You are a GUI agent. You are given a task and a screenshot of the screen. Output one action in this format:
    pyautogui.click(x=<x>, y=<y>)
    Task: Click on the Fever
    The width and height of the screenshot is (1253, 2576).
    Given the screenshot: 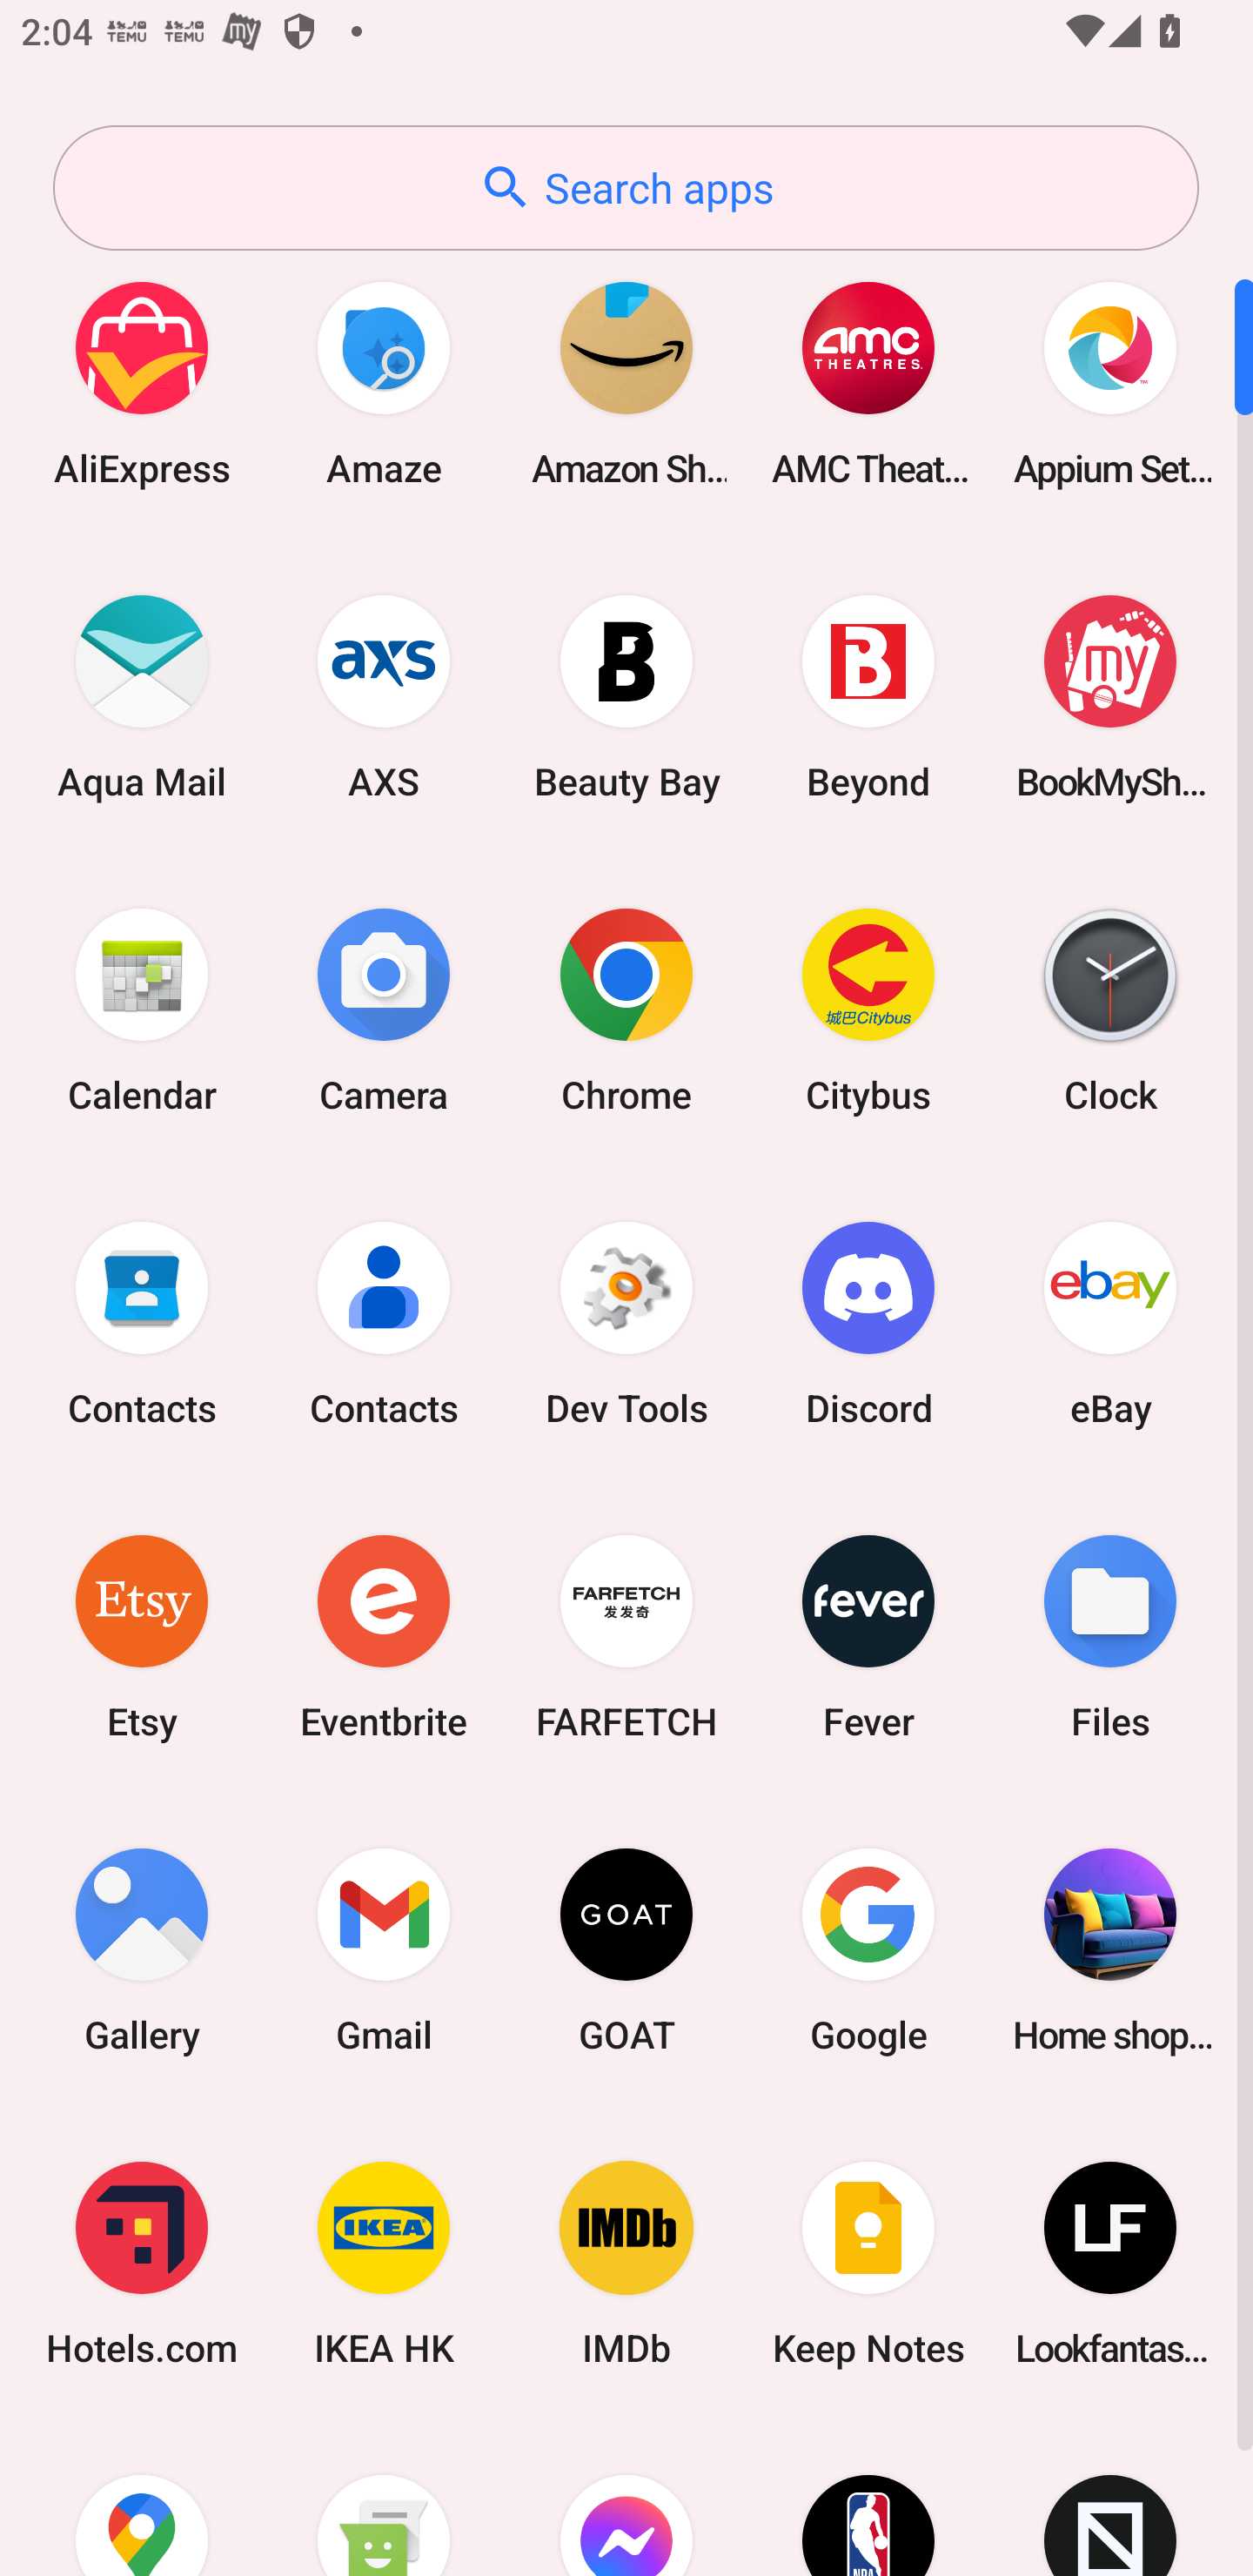 What is the action you would take?
    pyautogui.click(x=868, y=1636)
    